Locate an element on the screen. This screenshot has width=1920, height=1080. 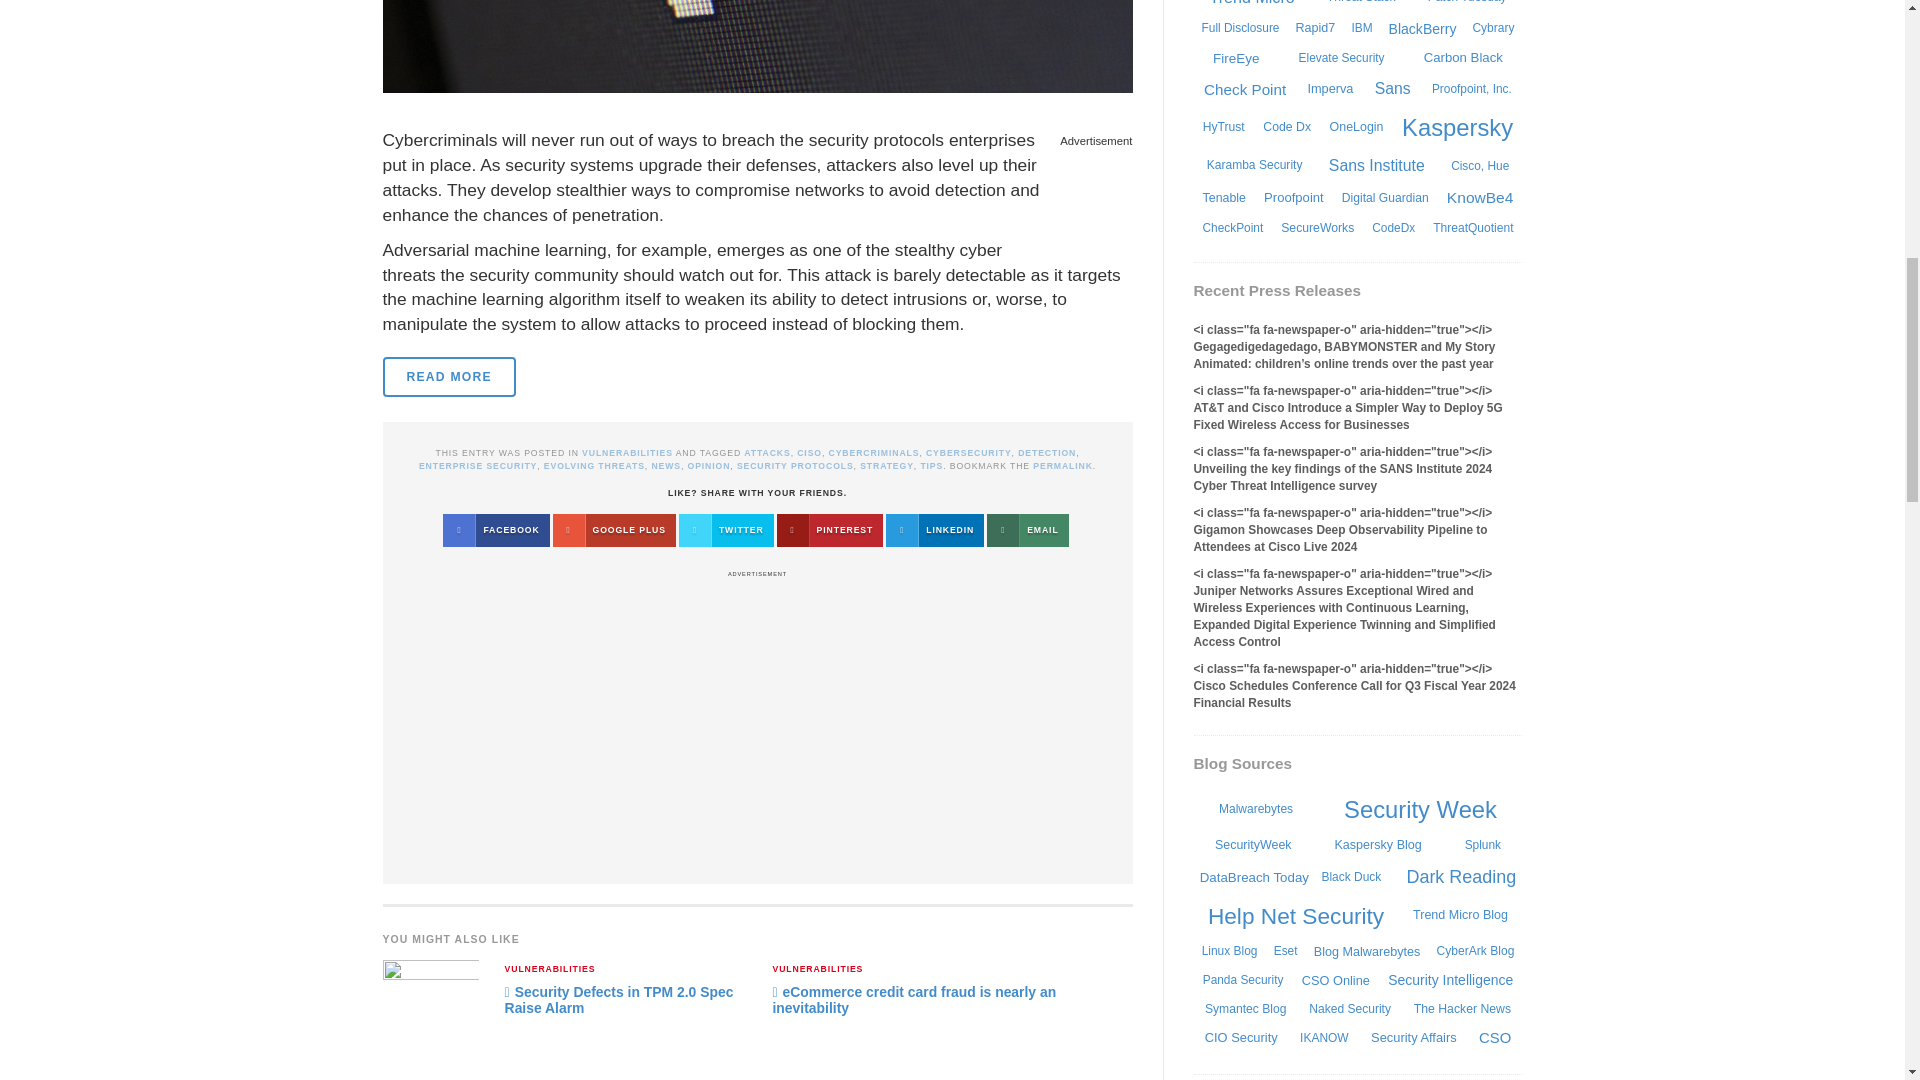
LINKEDIN is located at coordinates (934, 530).